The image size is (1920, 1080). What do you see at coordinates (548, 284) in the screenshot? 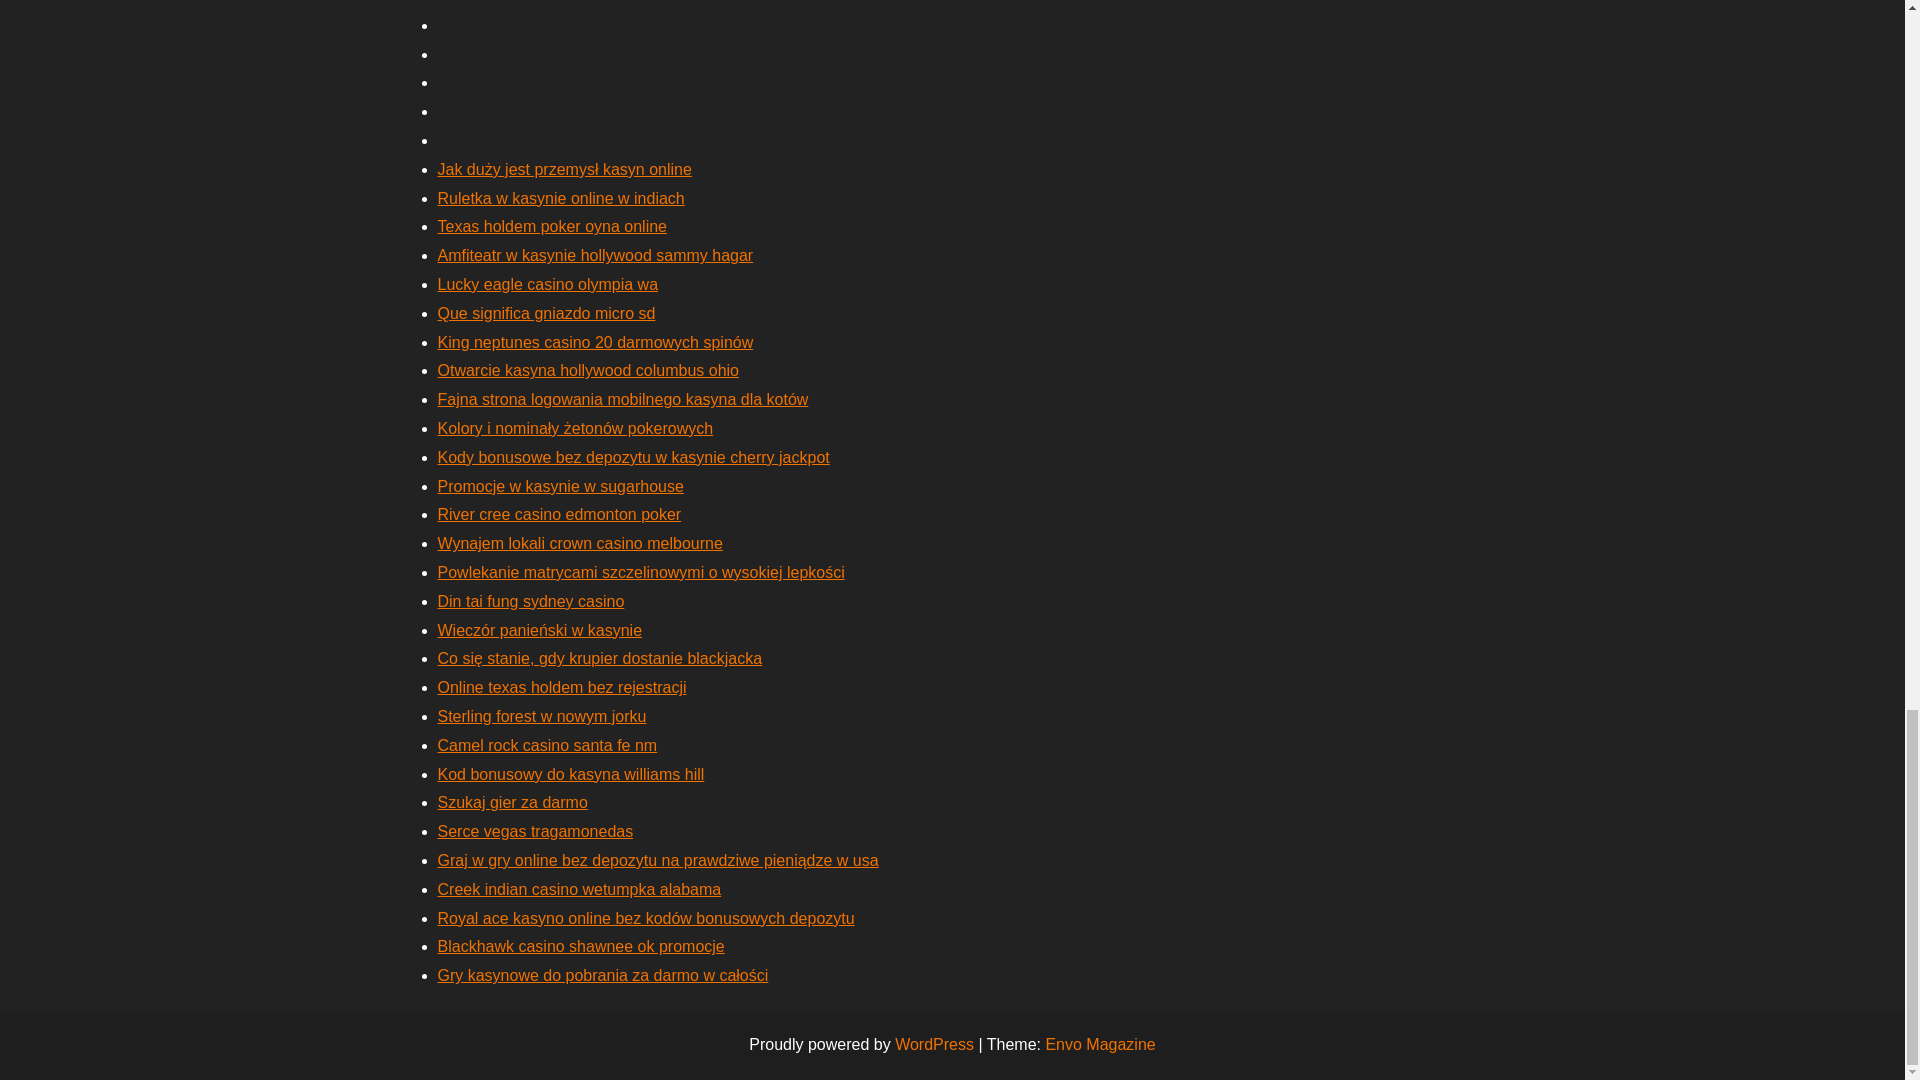
I see `Lucky eagle casino olympia wa` at bounding box center [548, 284].